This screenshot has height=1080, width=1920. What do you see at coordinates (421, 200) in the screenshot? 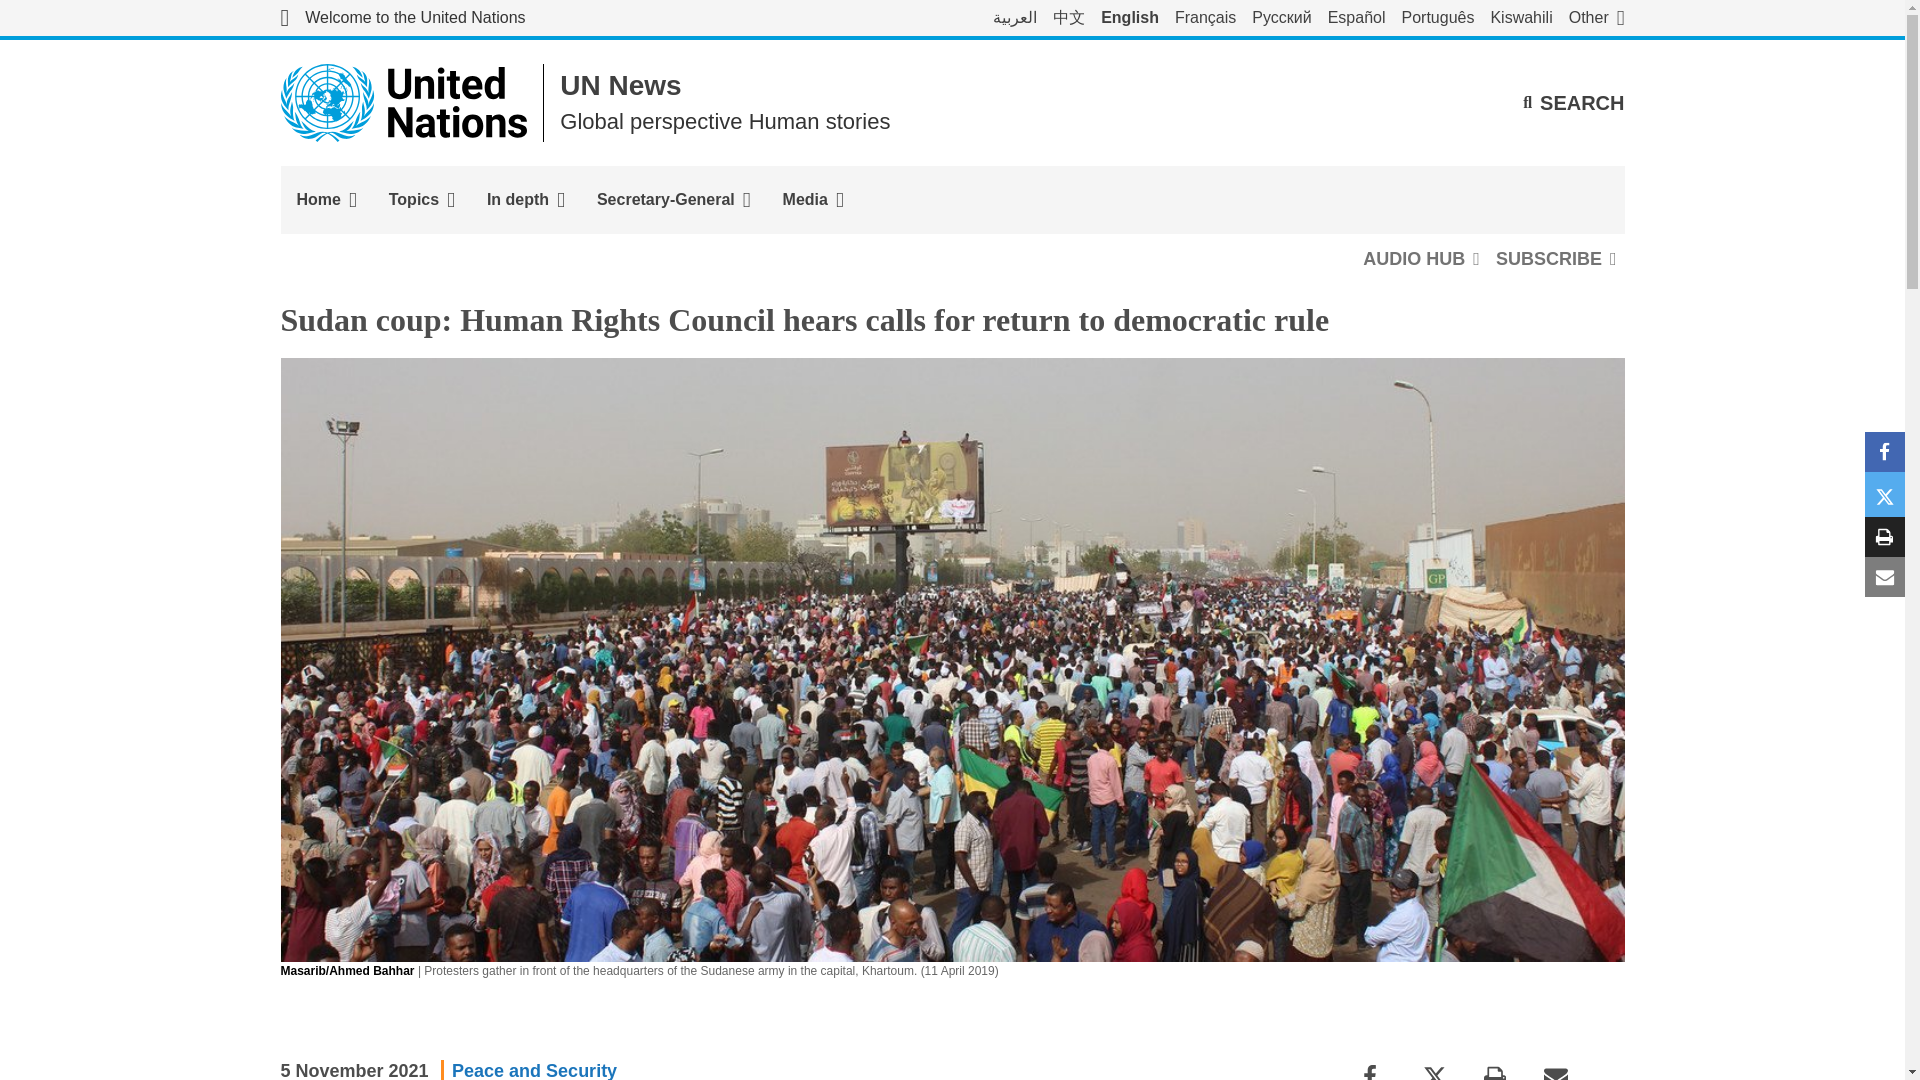
I see `Topics` at bounding box center [421, 200].